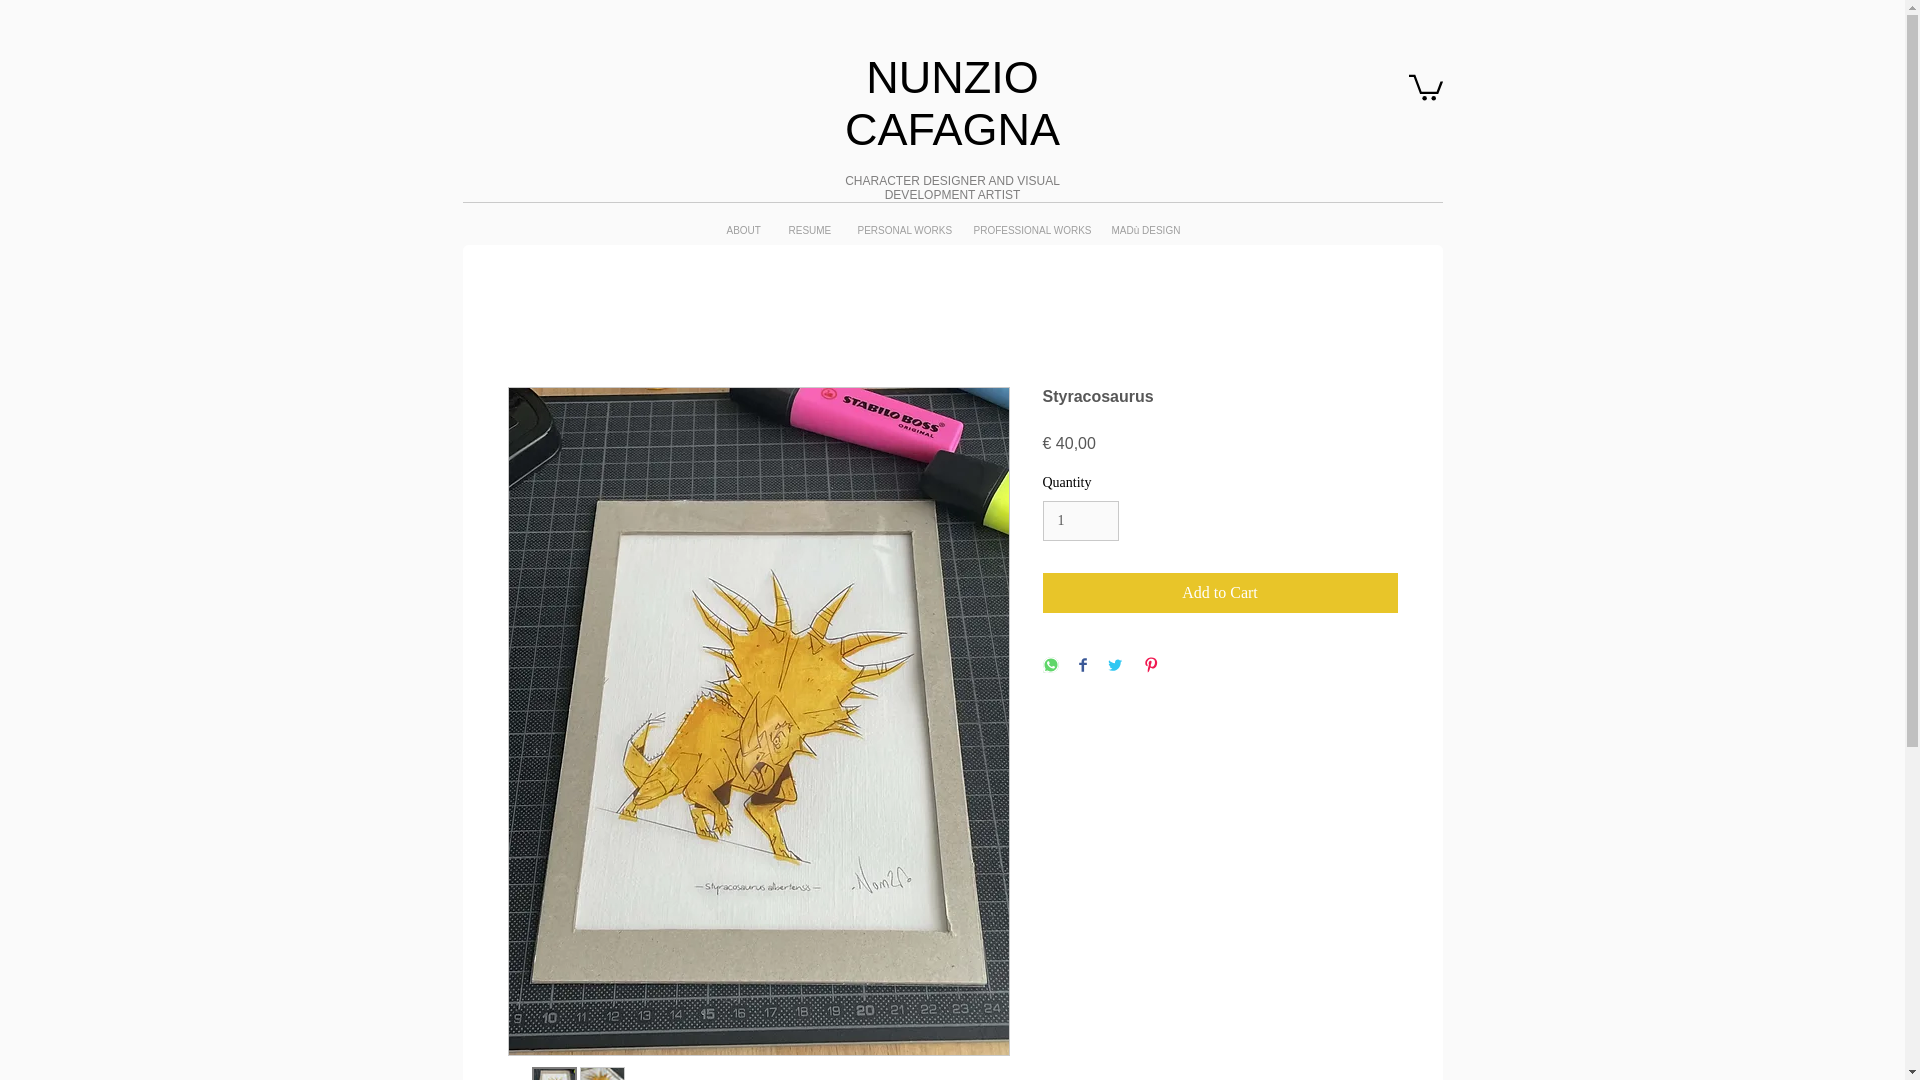  Describe the element at coordinates (1027, 230) in the screenshot. I see `PROFESSIONAL WORKS` at that location.